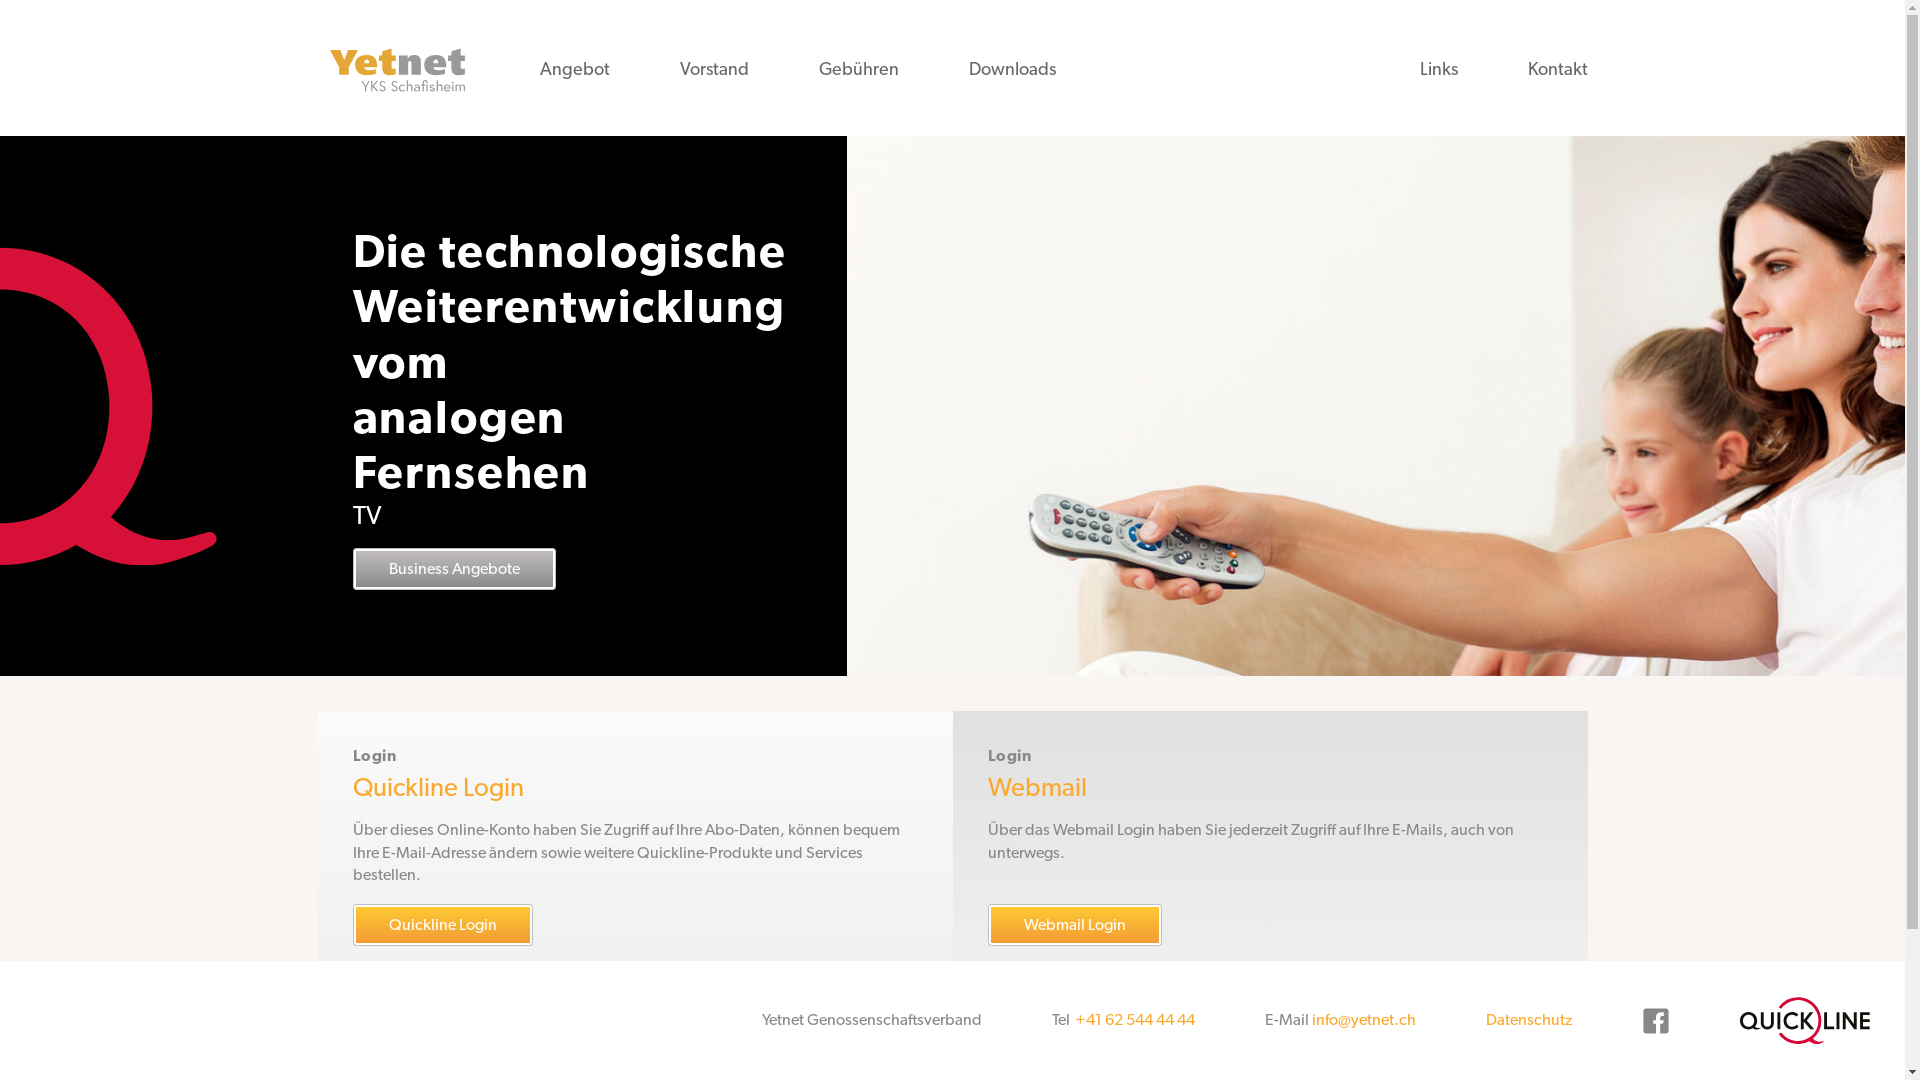  I want to click on Quickline Login, so click(442, 925).